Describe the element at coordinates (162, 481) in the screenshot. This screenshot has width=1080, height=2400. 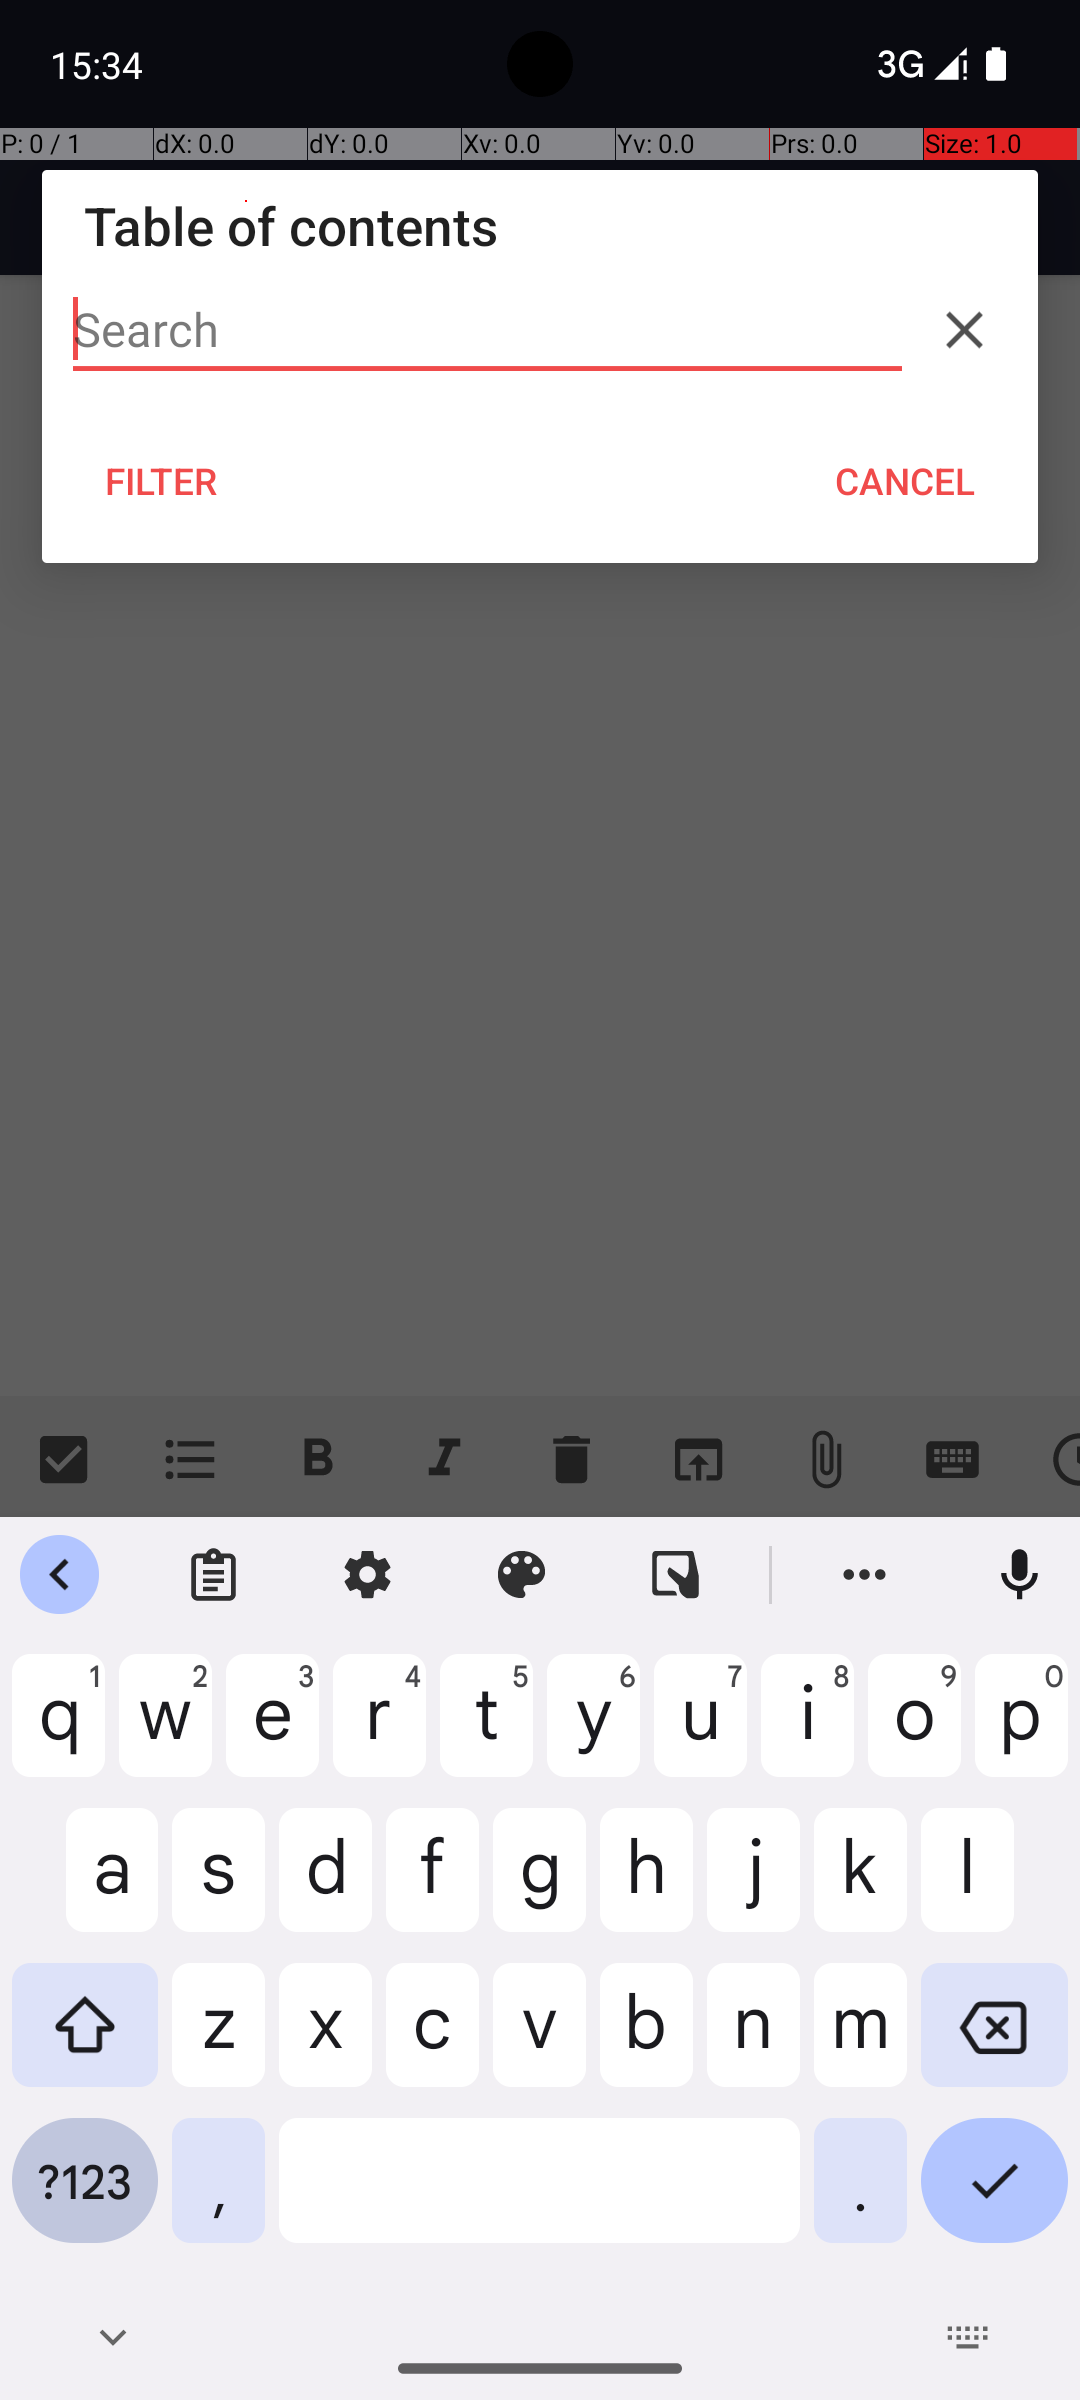
I see `FILTER` at that location.